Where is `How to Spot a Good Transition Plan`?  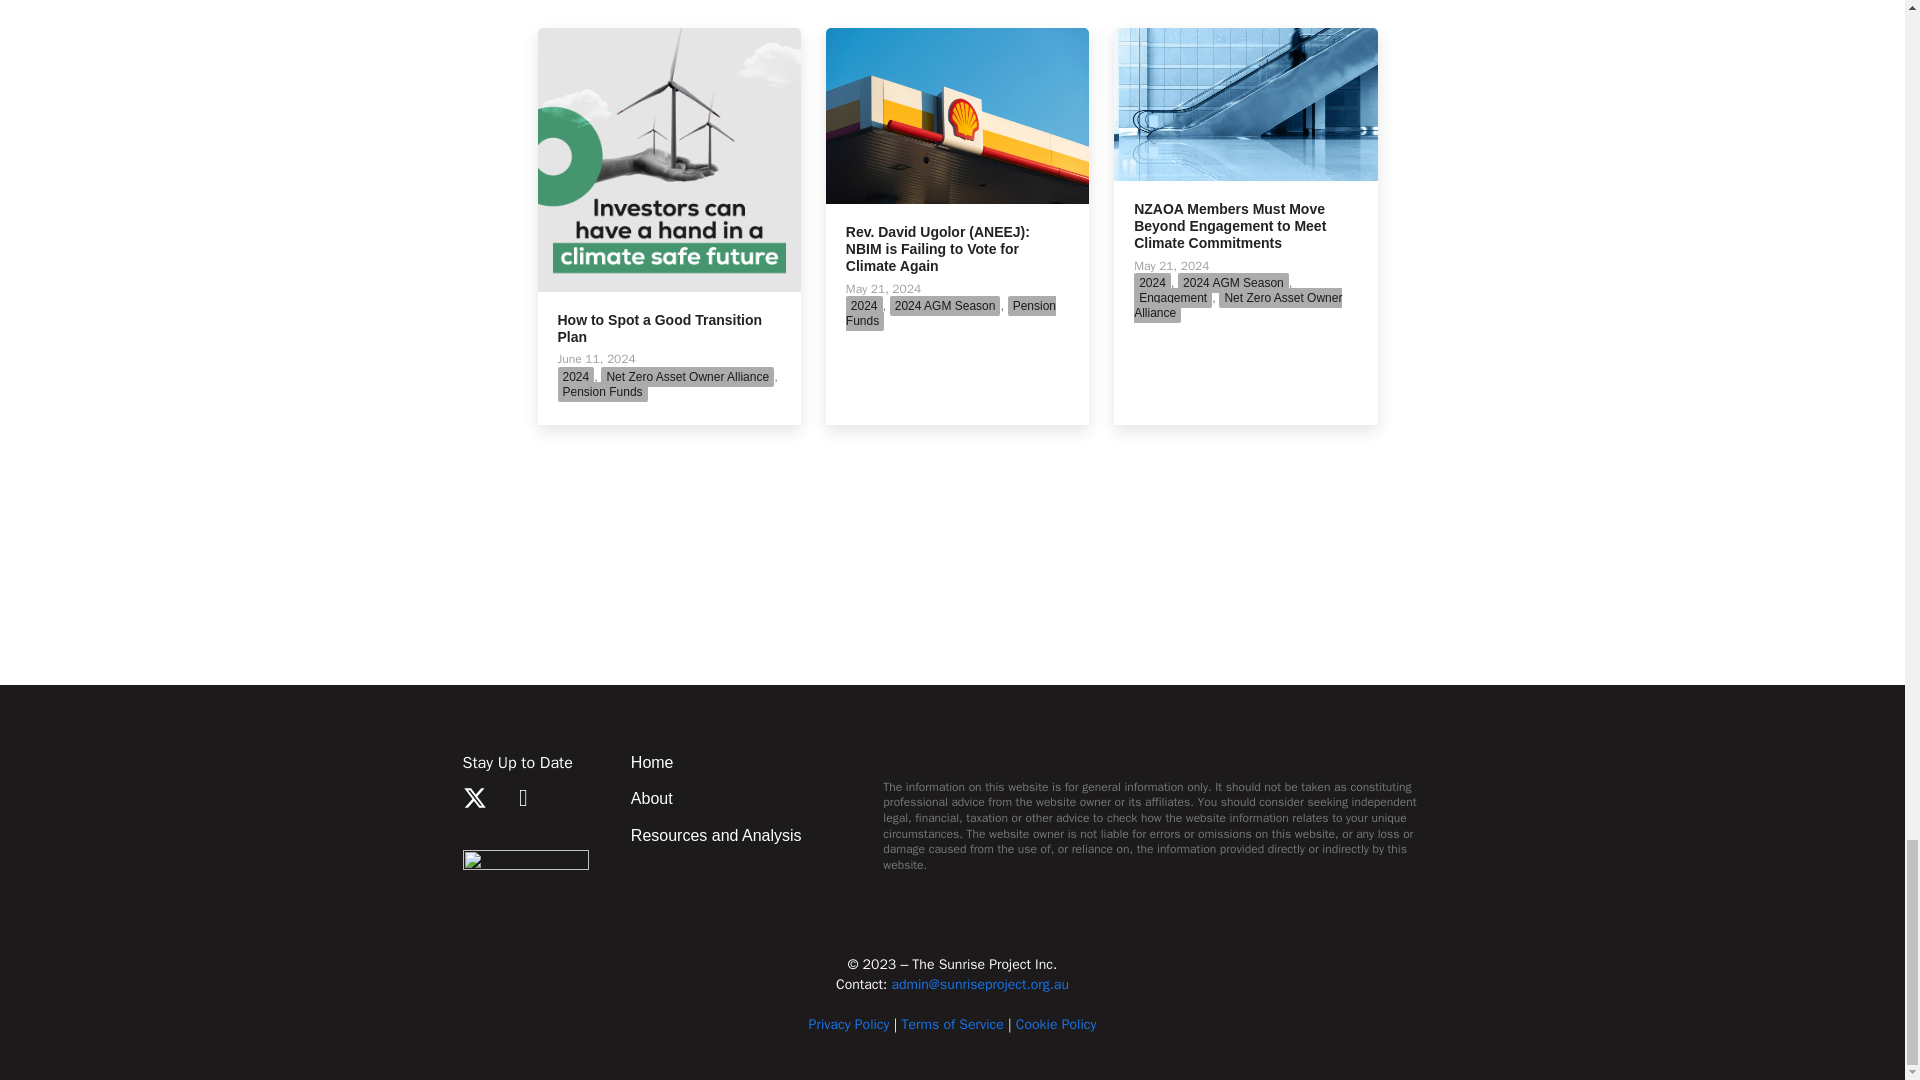
How to Spot a Good Transition Plan is located at coordinates (668, 158).